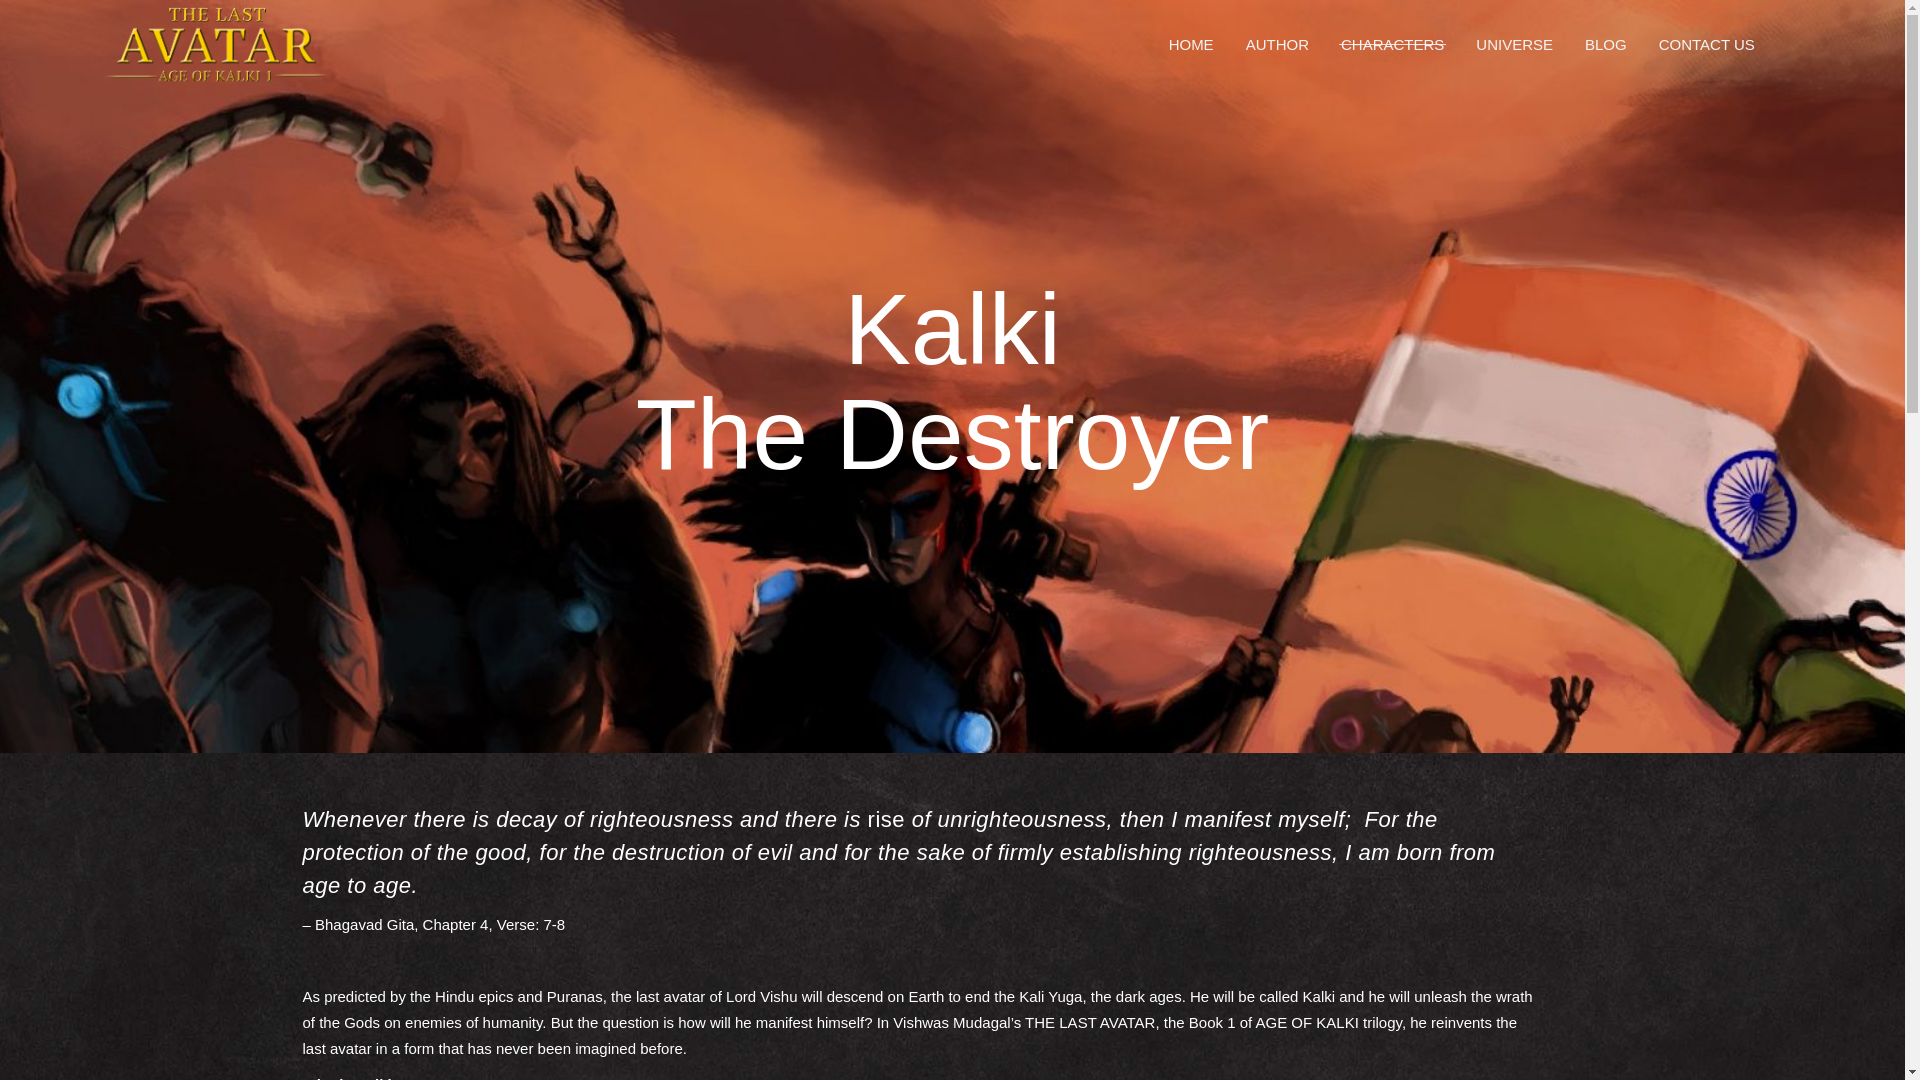 This screenshot has width=1920, height=1080. Describe the element at coordinates (1277, 44) in the screenshot. I see `AUTHOR` at that location.